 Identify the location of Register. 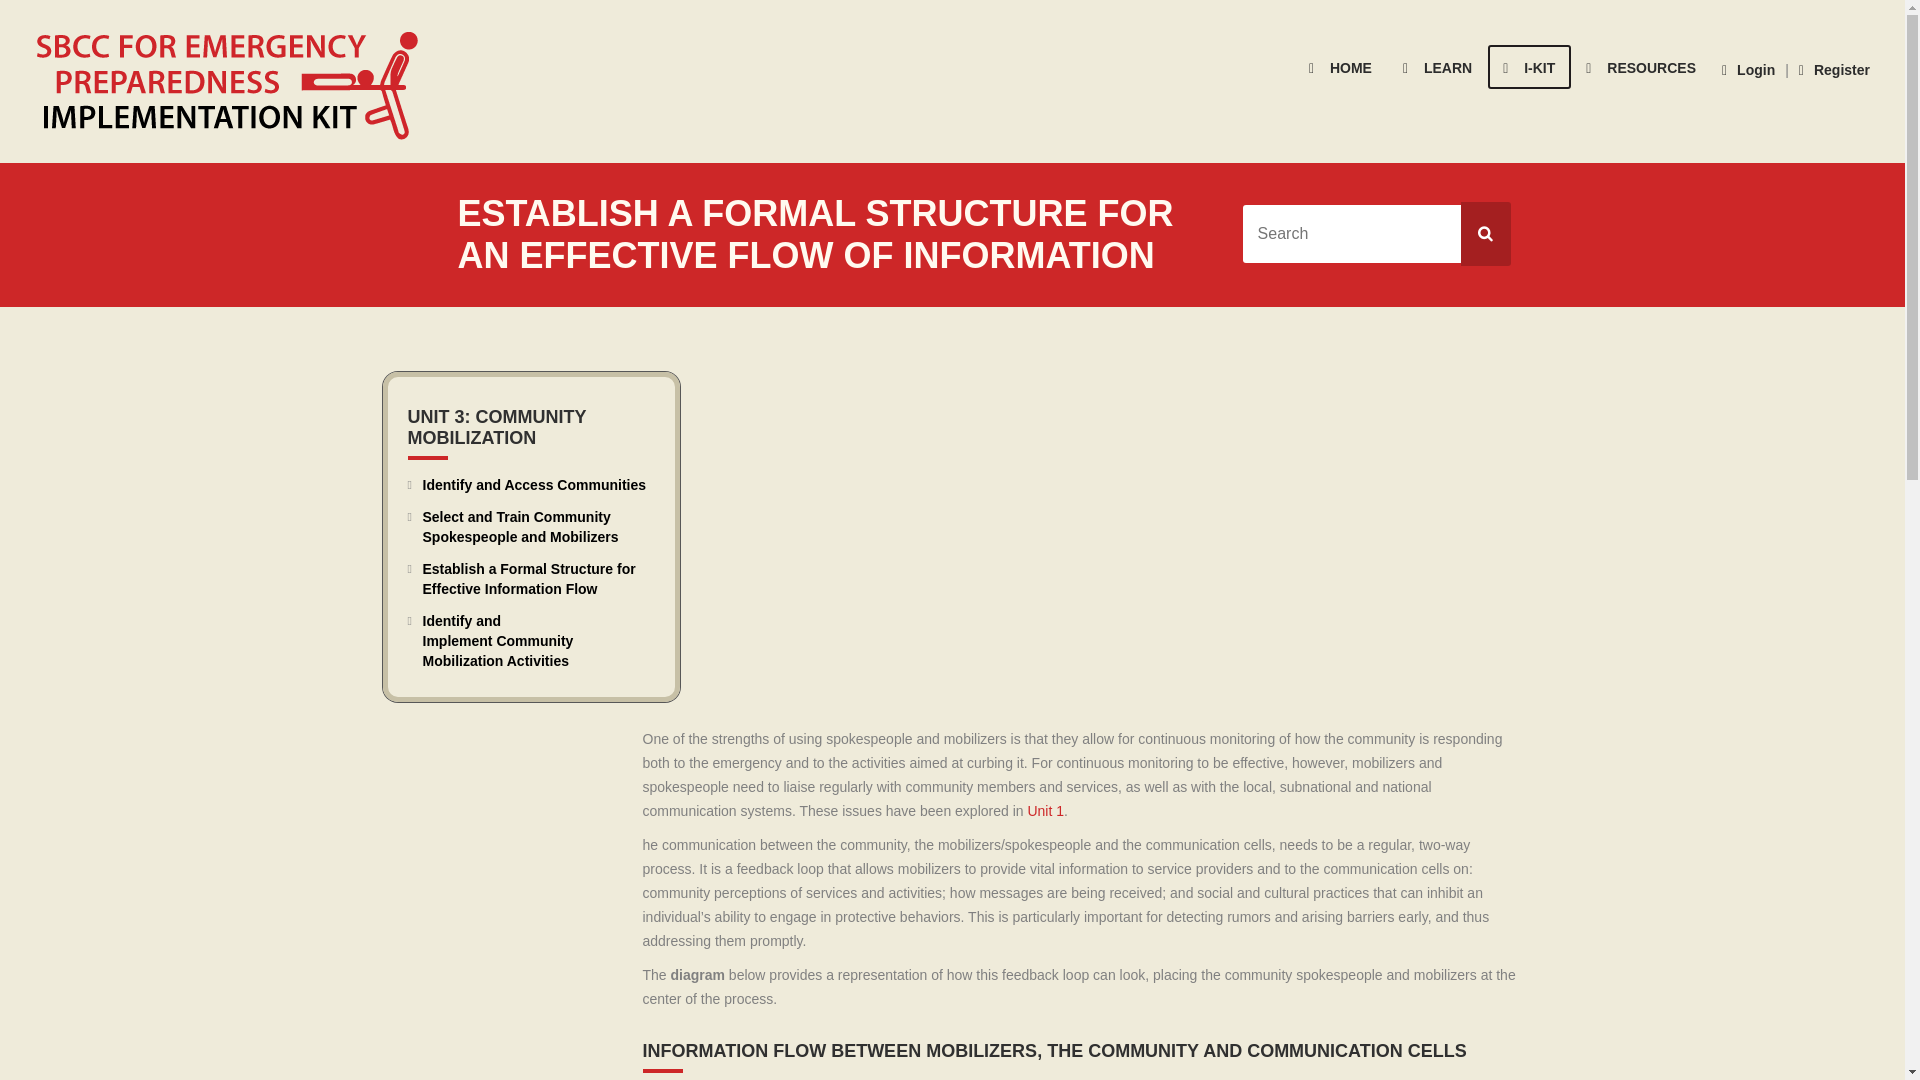
(1834, 69).